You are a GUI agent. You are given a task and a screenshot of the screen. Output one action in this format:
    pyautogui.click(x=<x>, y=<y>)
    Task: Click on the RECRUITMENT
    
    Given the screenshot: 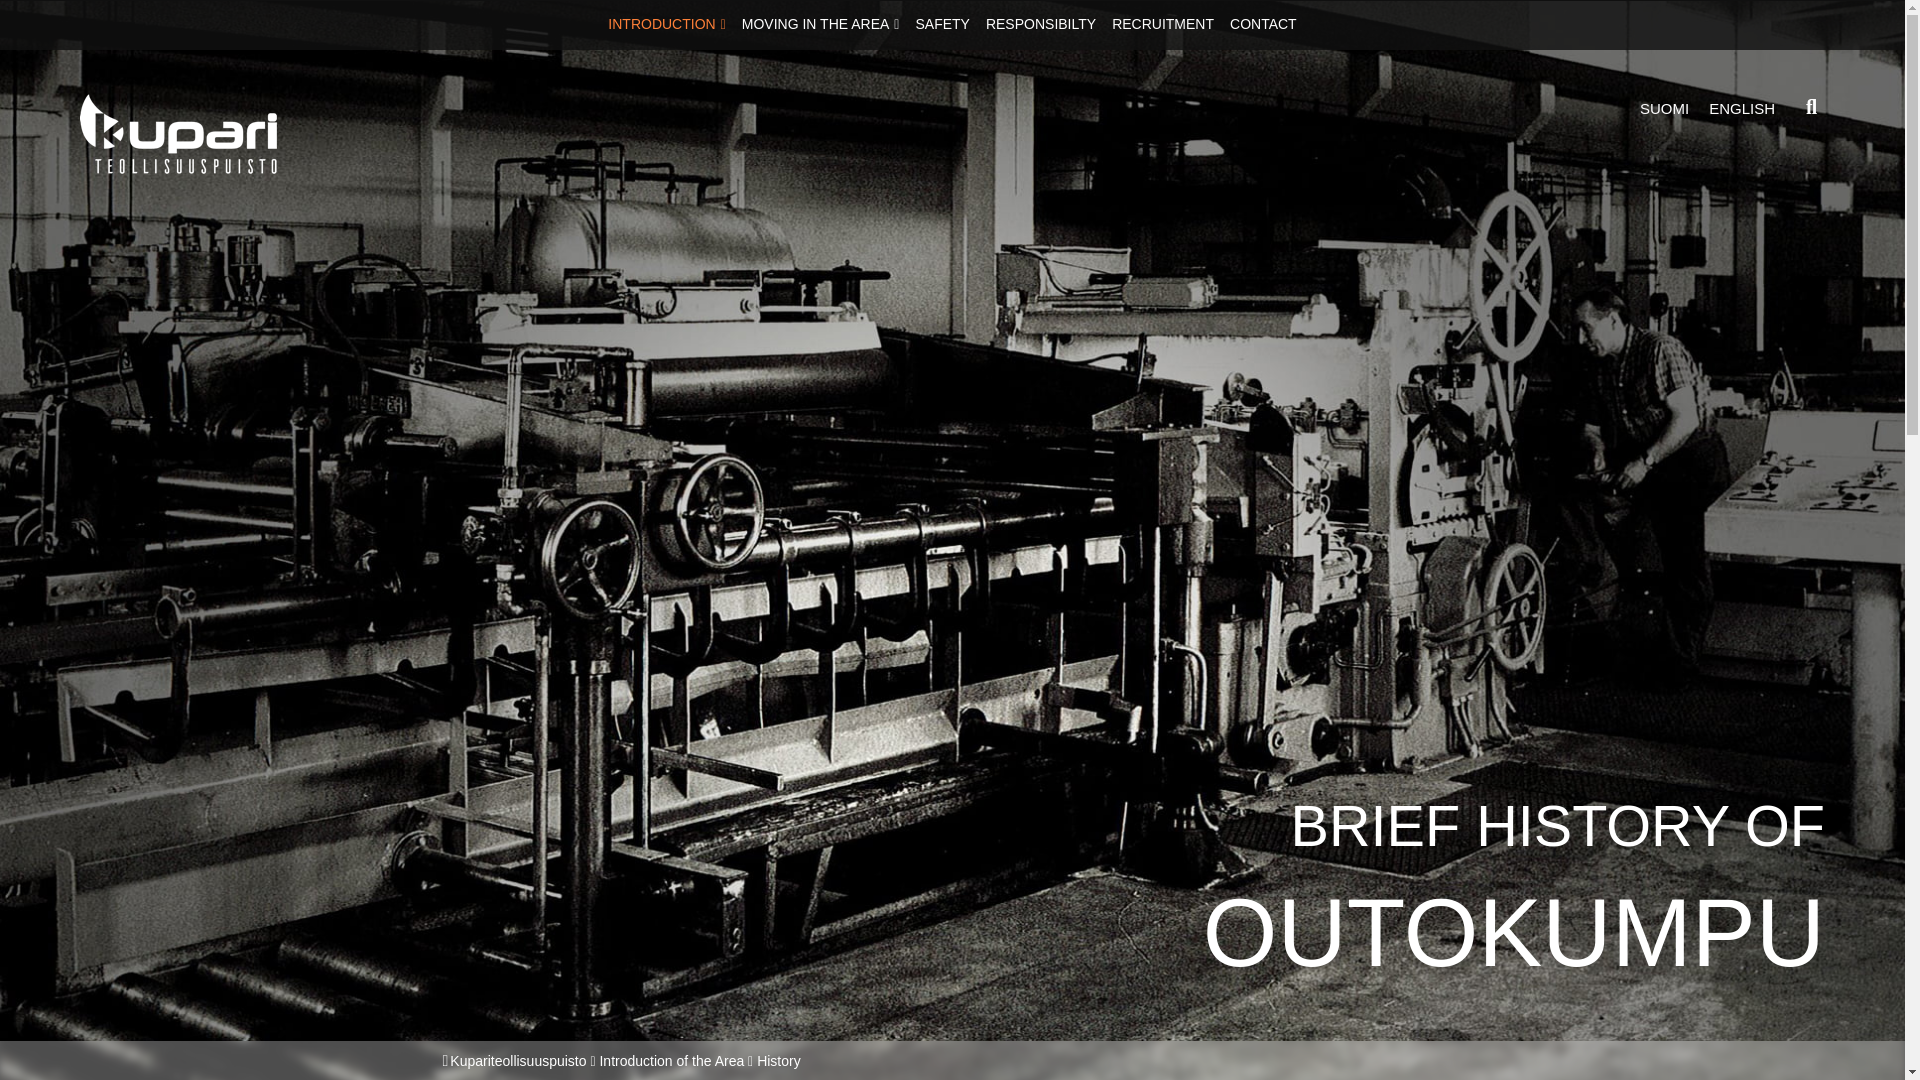 What is the action you would take?
    pyautogui.click(x=1162, y=24)
    